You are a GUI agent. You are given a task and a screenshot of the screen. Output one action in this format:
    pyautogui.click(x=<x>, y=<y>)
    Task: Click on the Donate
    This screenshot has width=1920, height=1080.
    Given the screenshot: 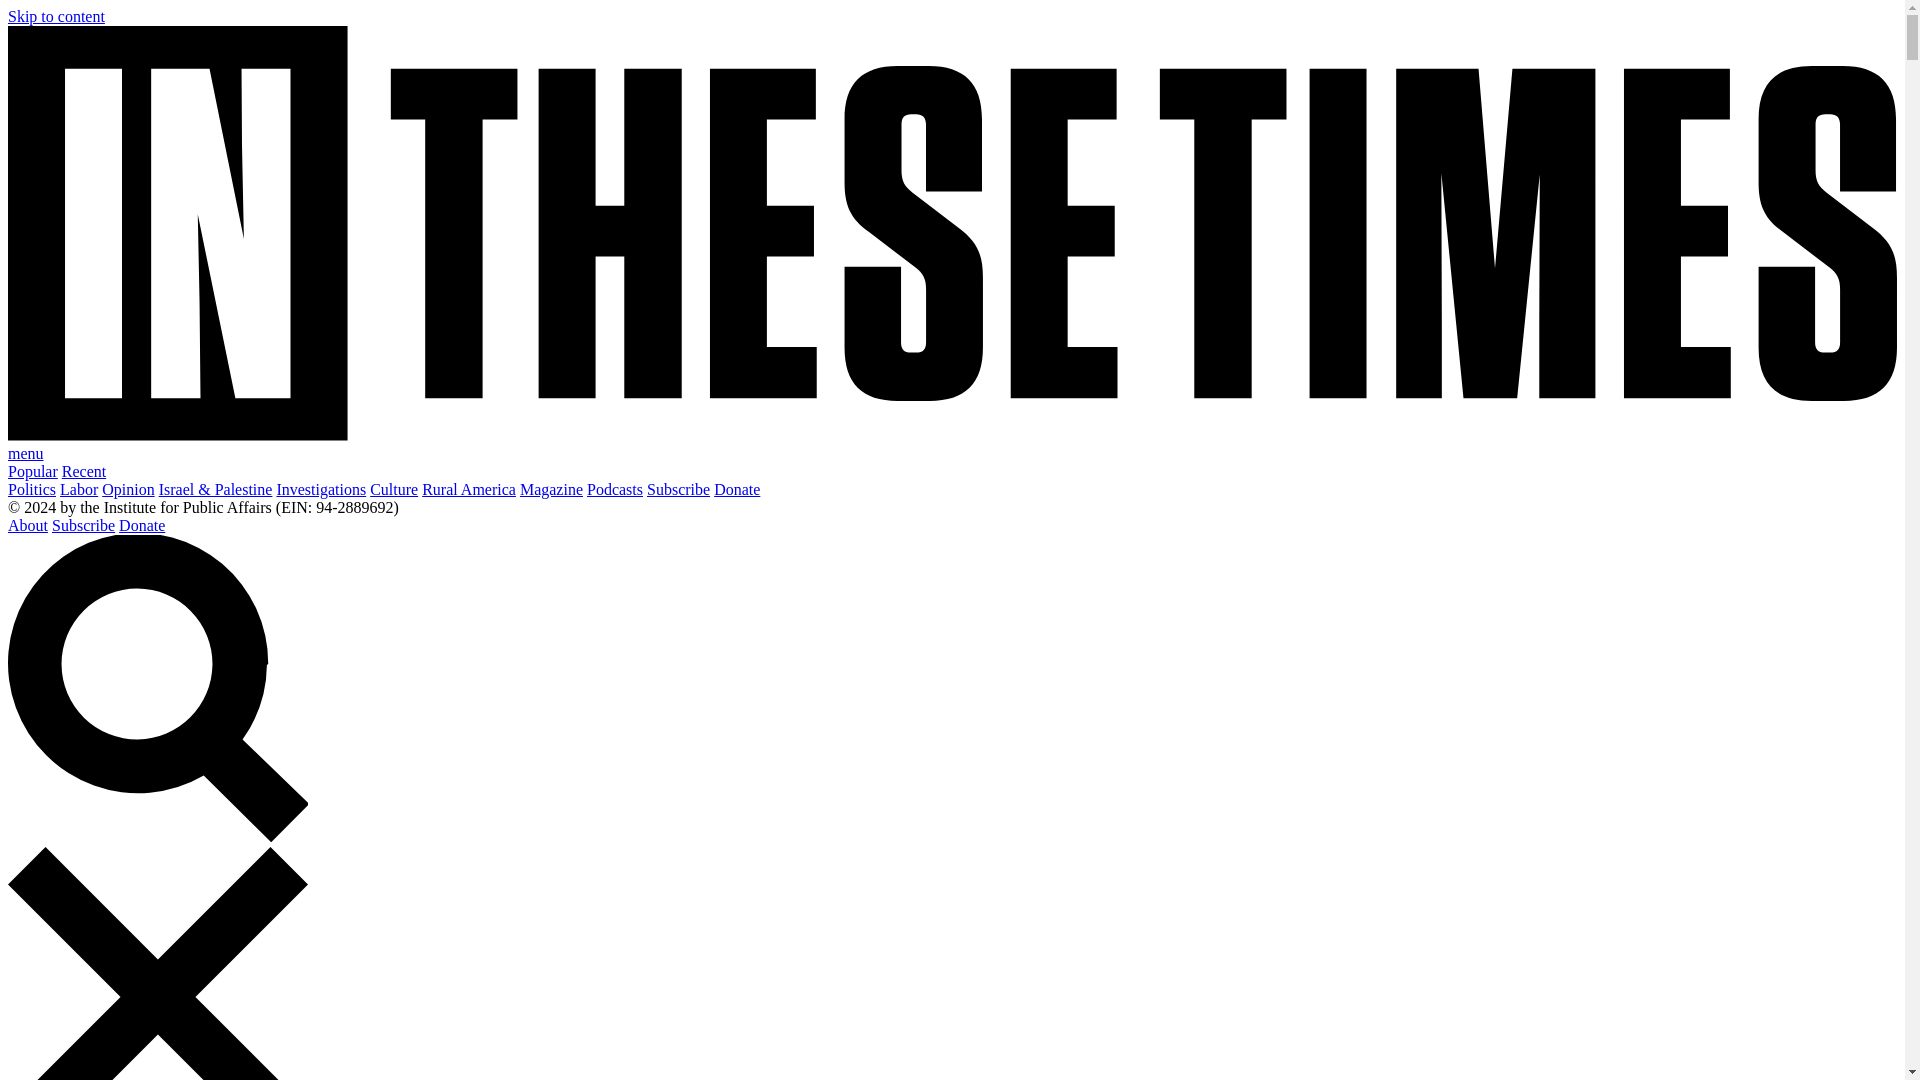 What is the action you would take?
    pyautogui.click(x=737, y=488)
    